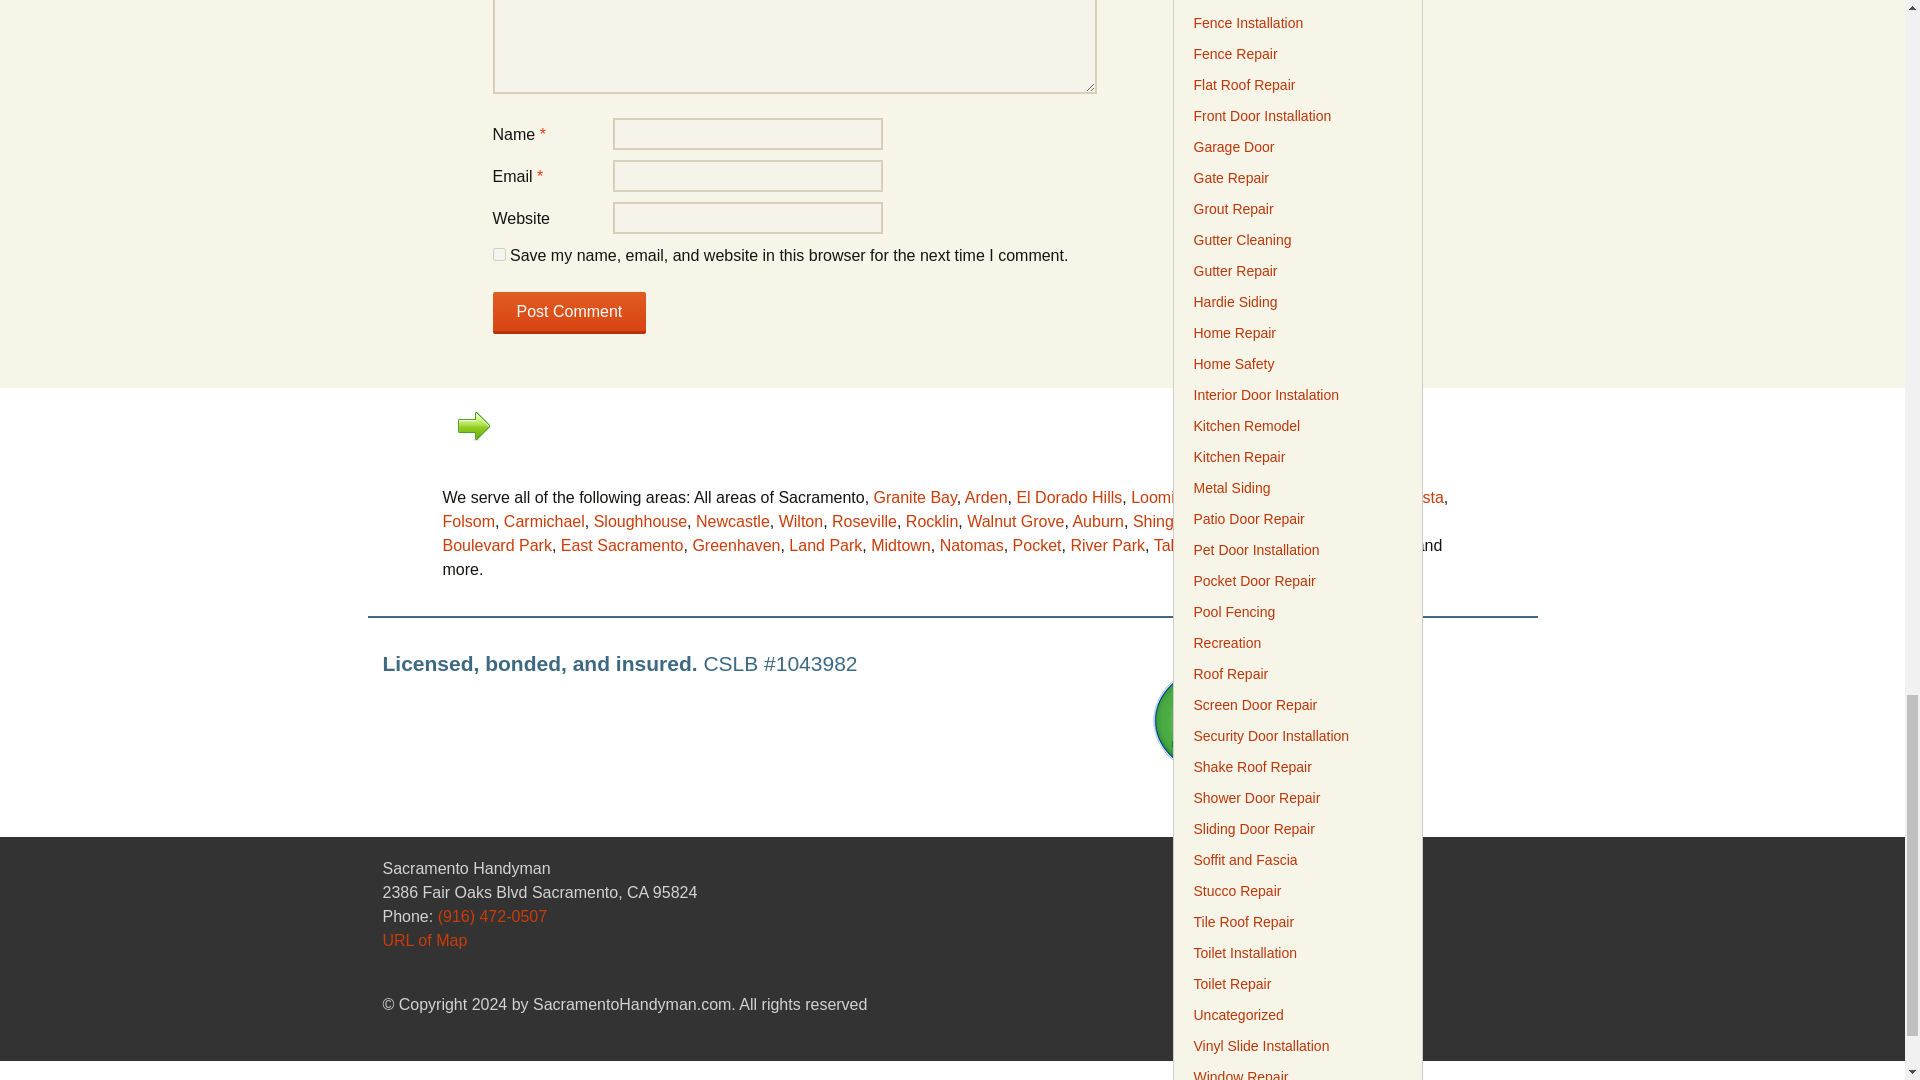  Describe the element at coordinates (568, 312) in the screenshot. I see `Post Comment` at that location.